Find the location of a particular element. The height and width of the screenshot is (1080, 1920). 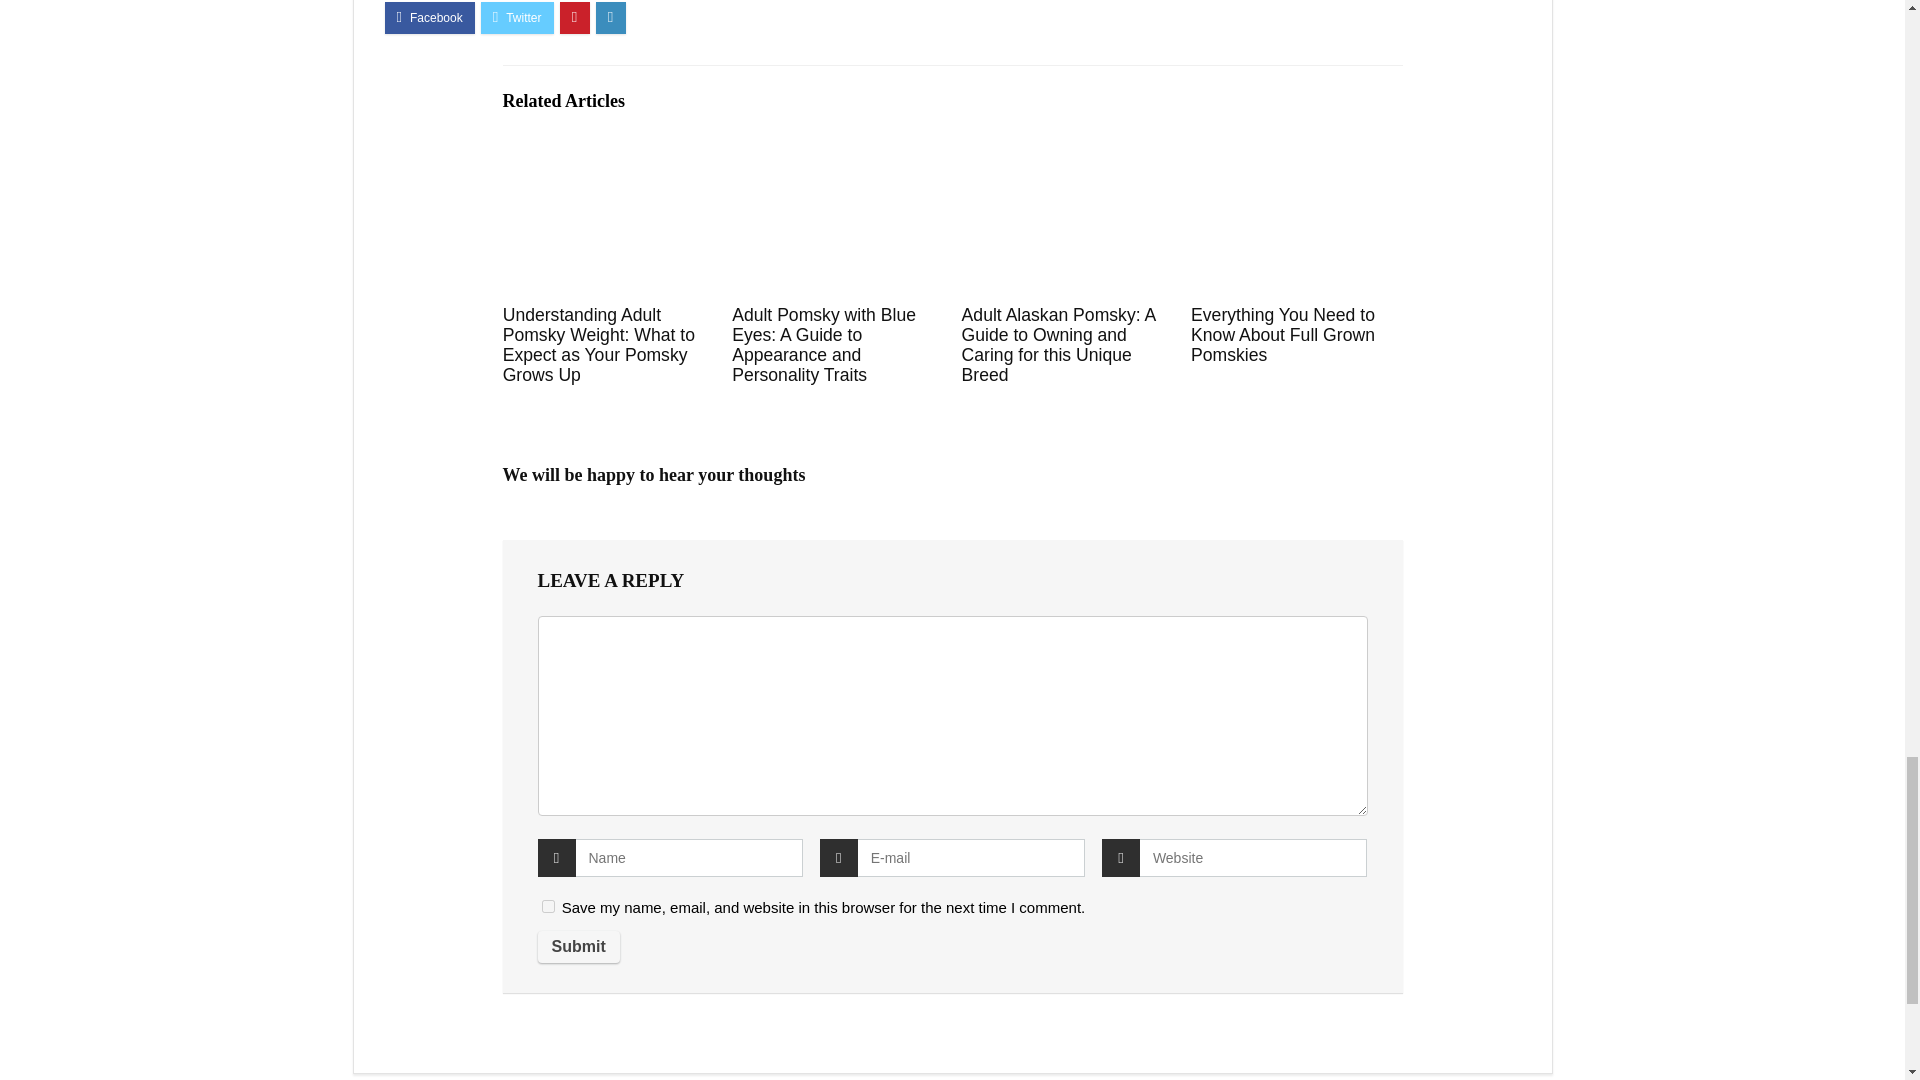

Everything You Need to Know About Full Grown Pomskies is located at coordinates (1282, 334).